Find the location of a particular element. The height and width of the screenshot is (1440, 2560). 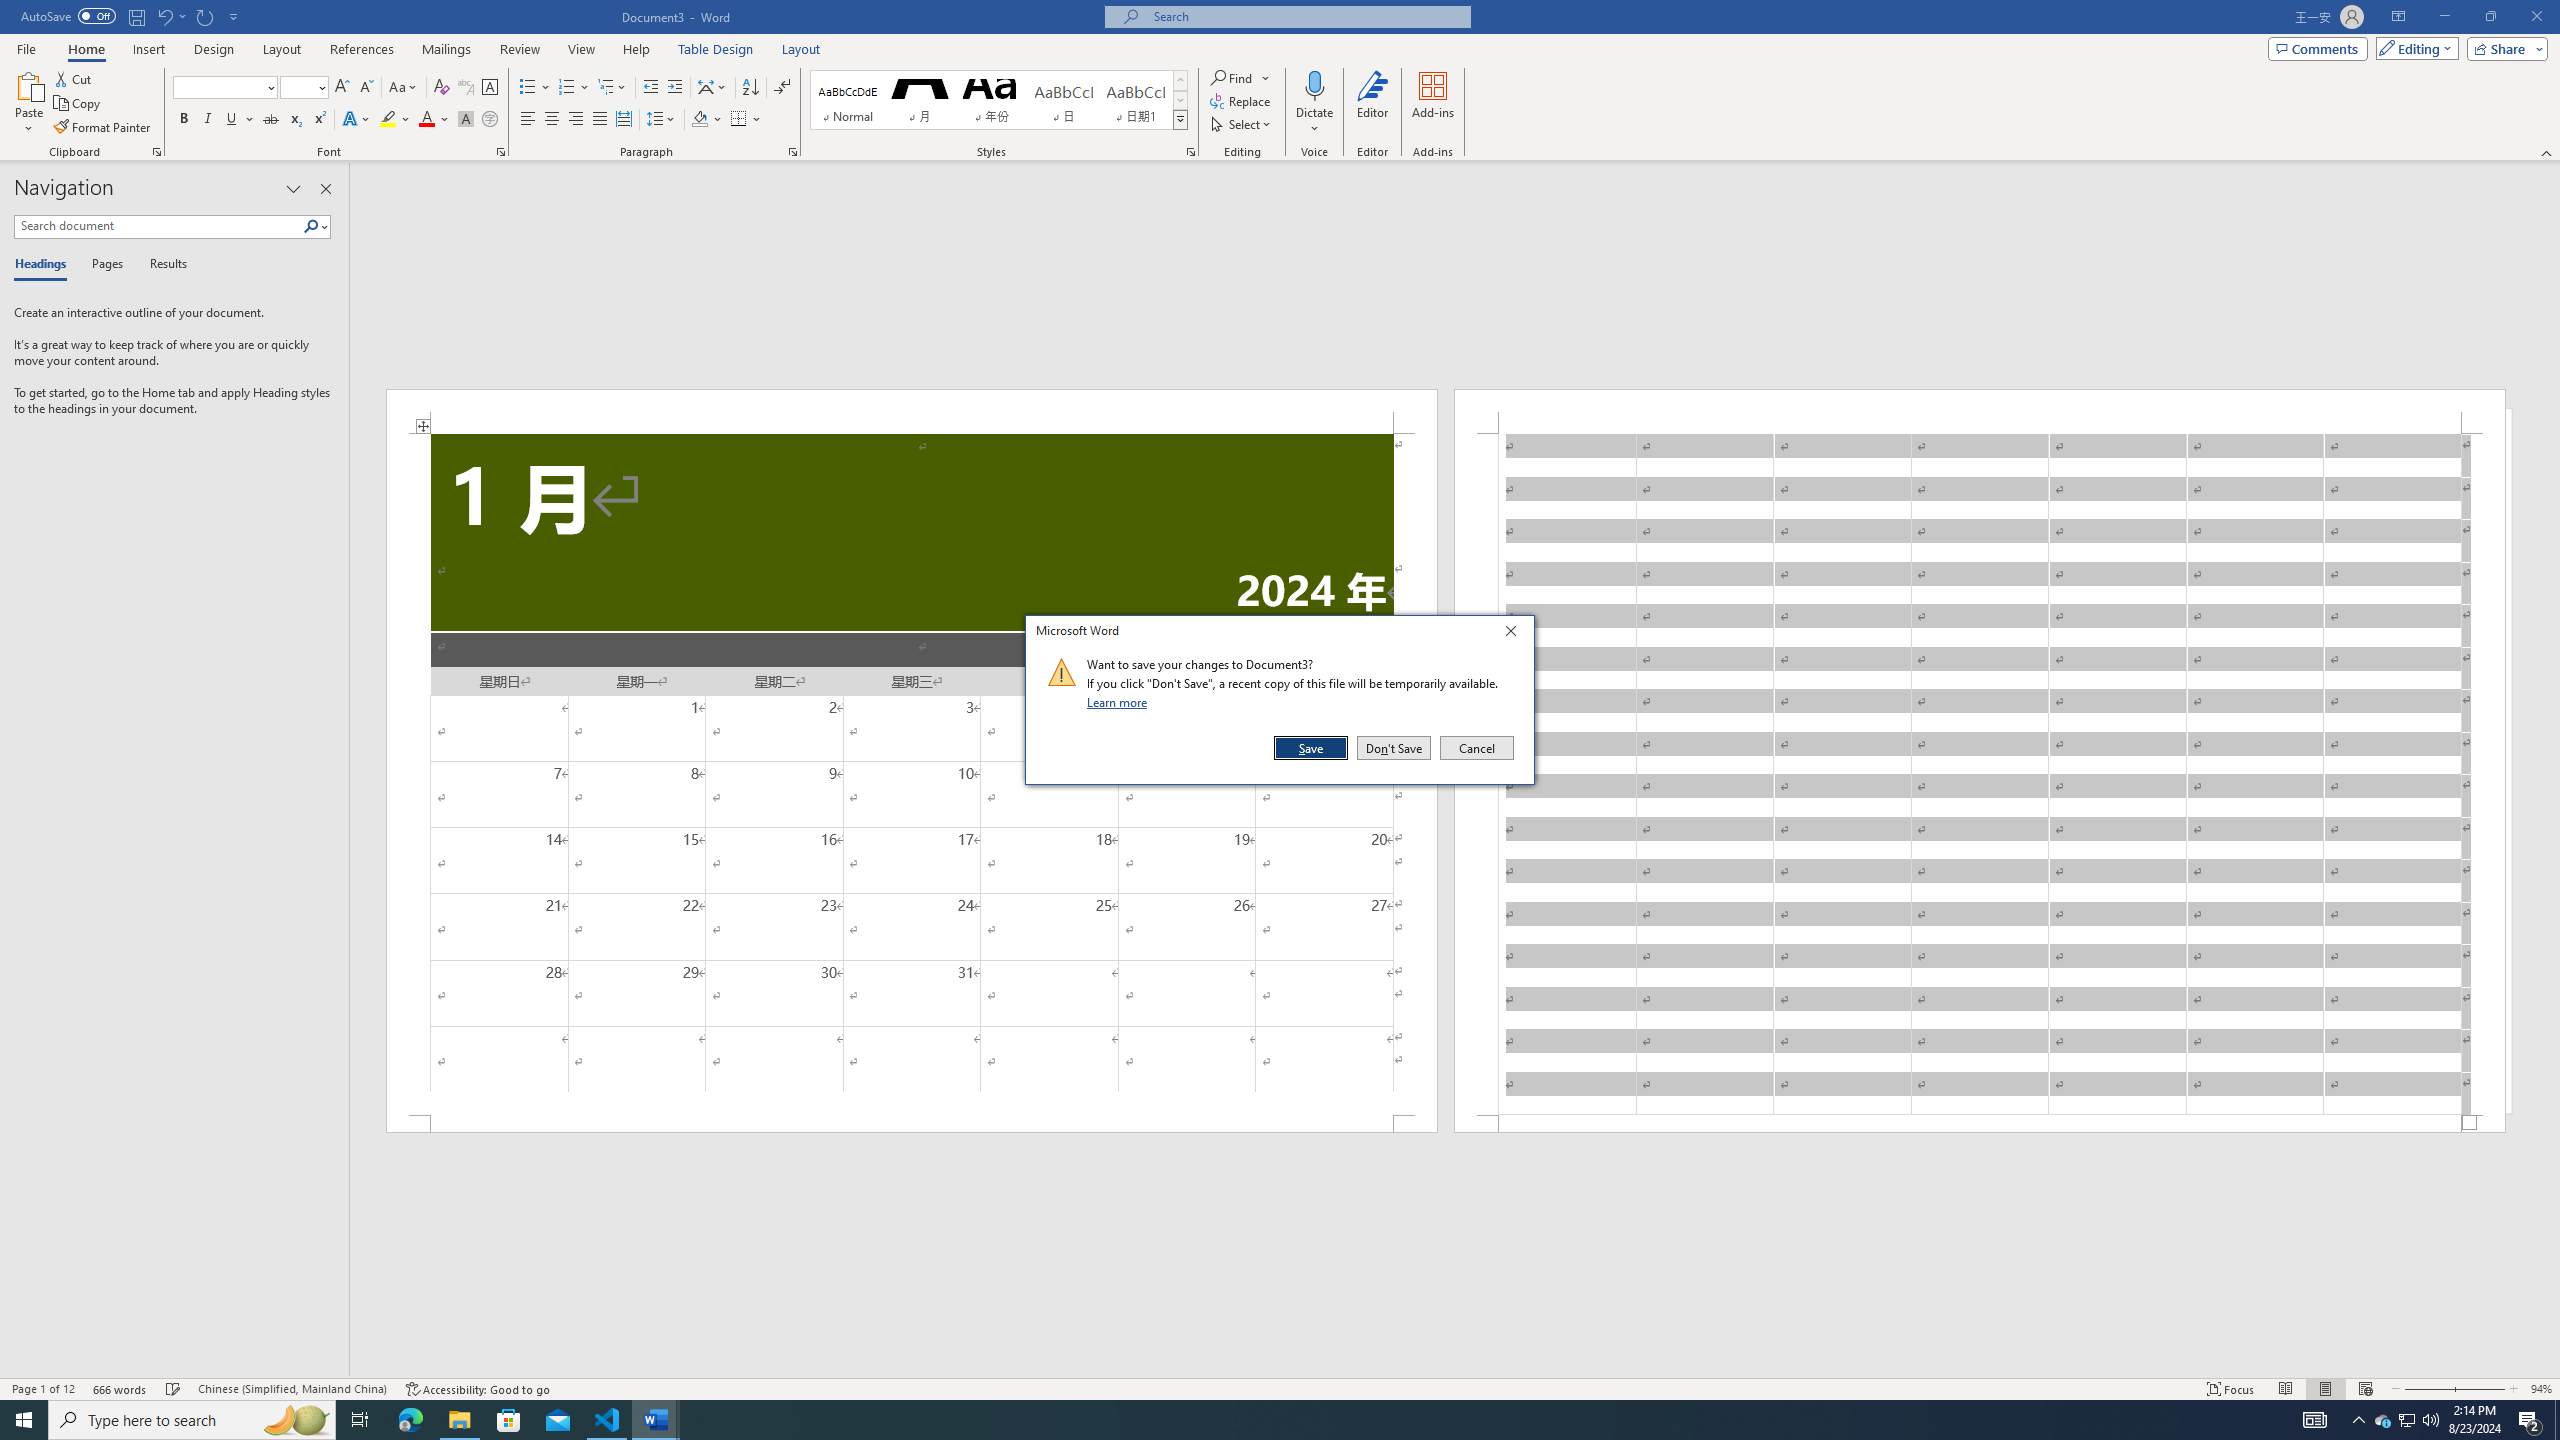

Italic is located at coordinates (208, 120).